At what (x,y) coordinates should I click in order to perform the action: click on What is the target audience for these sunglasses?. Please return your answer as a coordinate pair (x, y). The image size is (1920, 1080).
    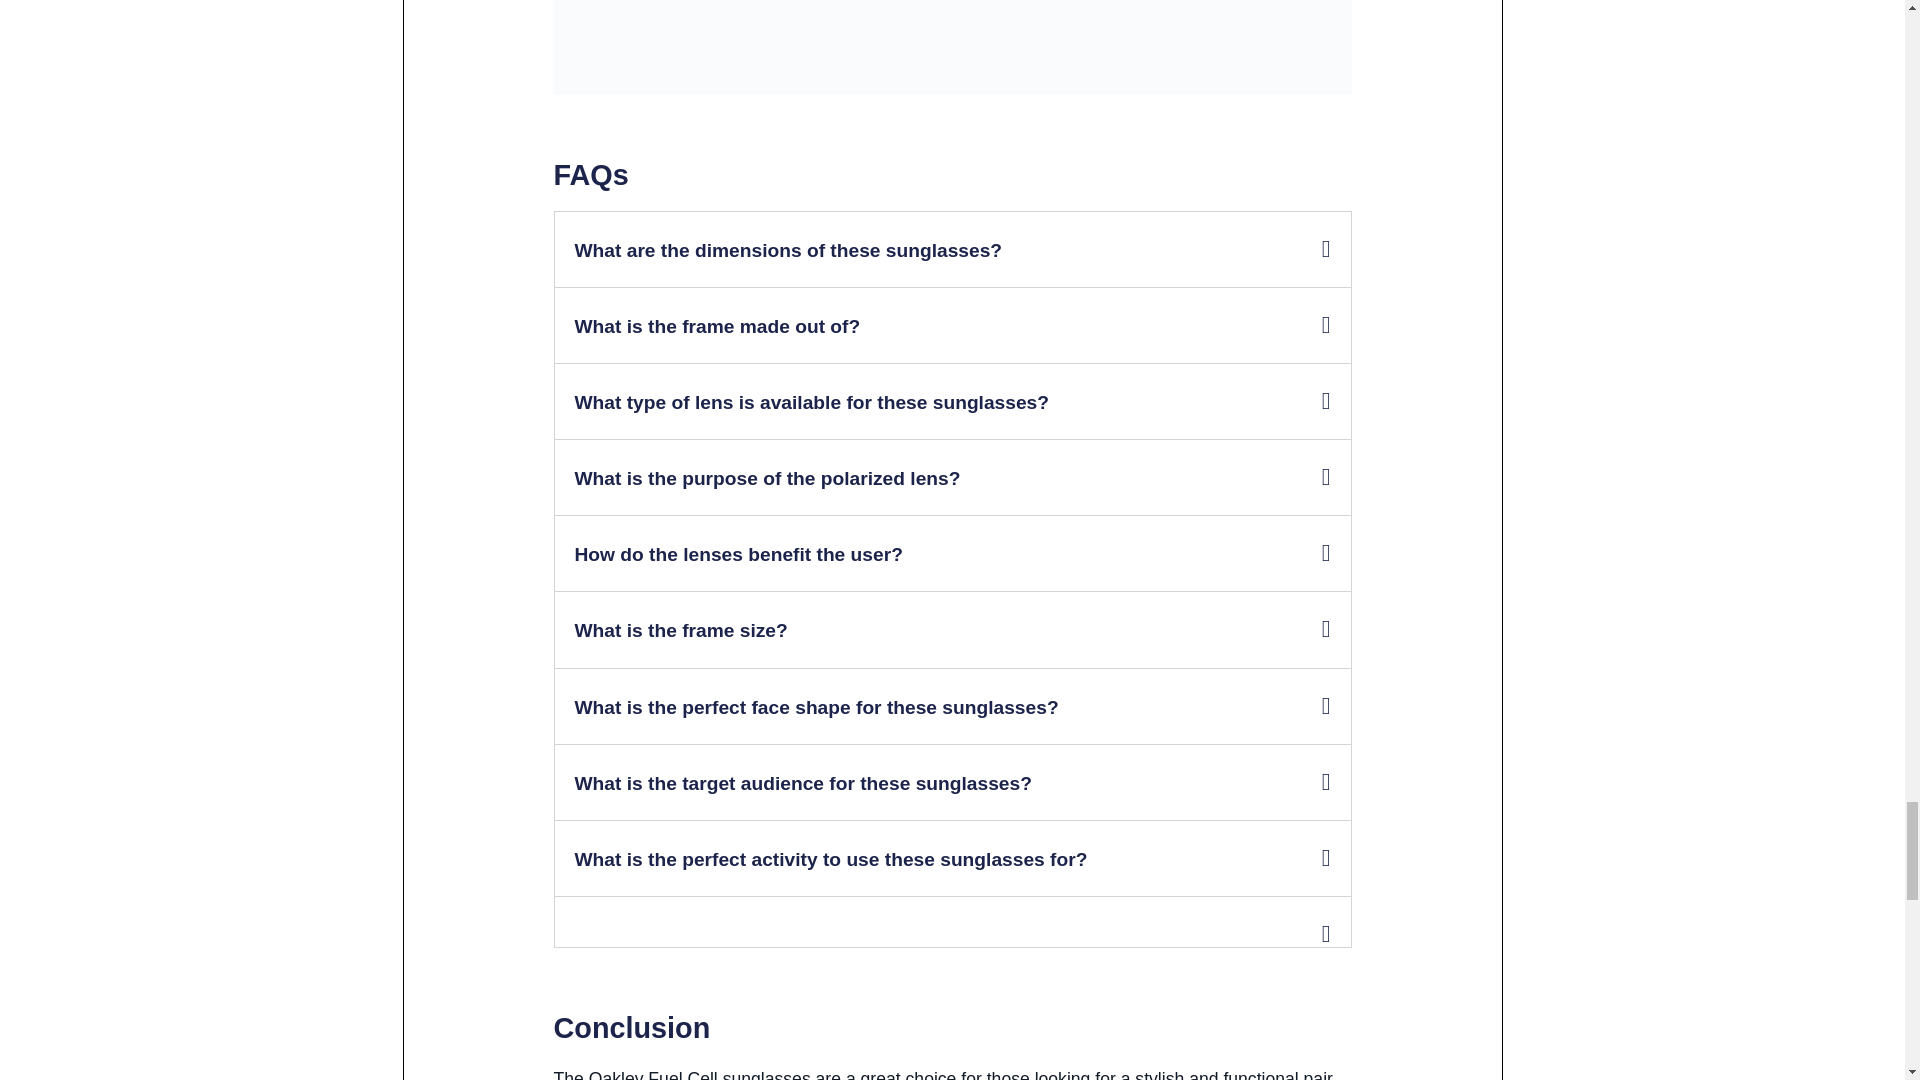
    Looking at the image, I should click on (802, 783).